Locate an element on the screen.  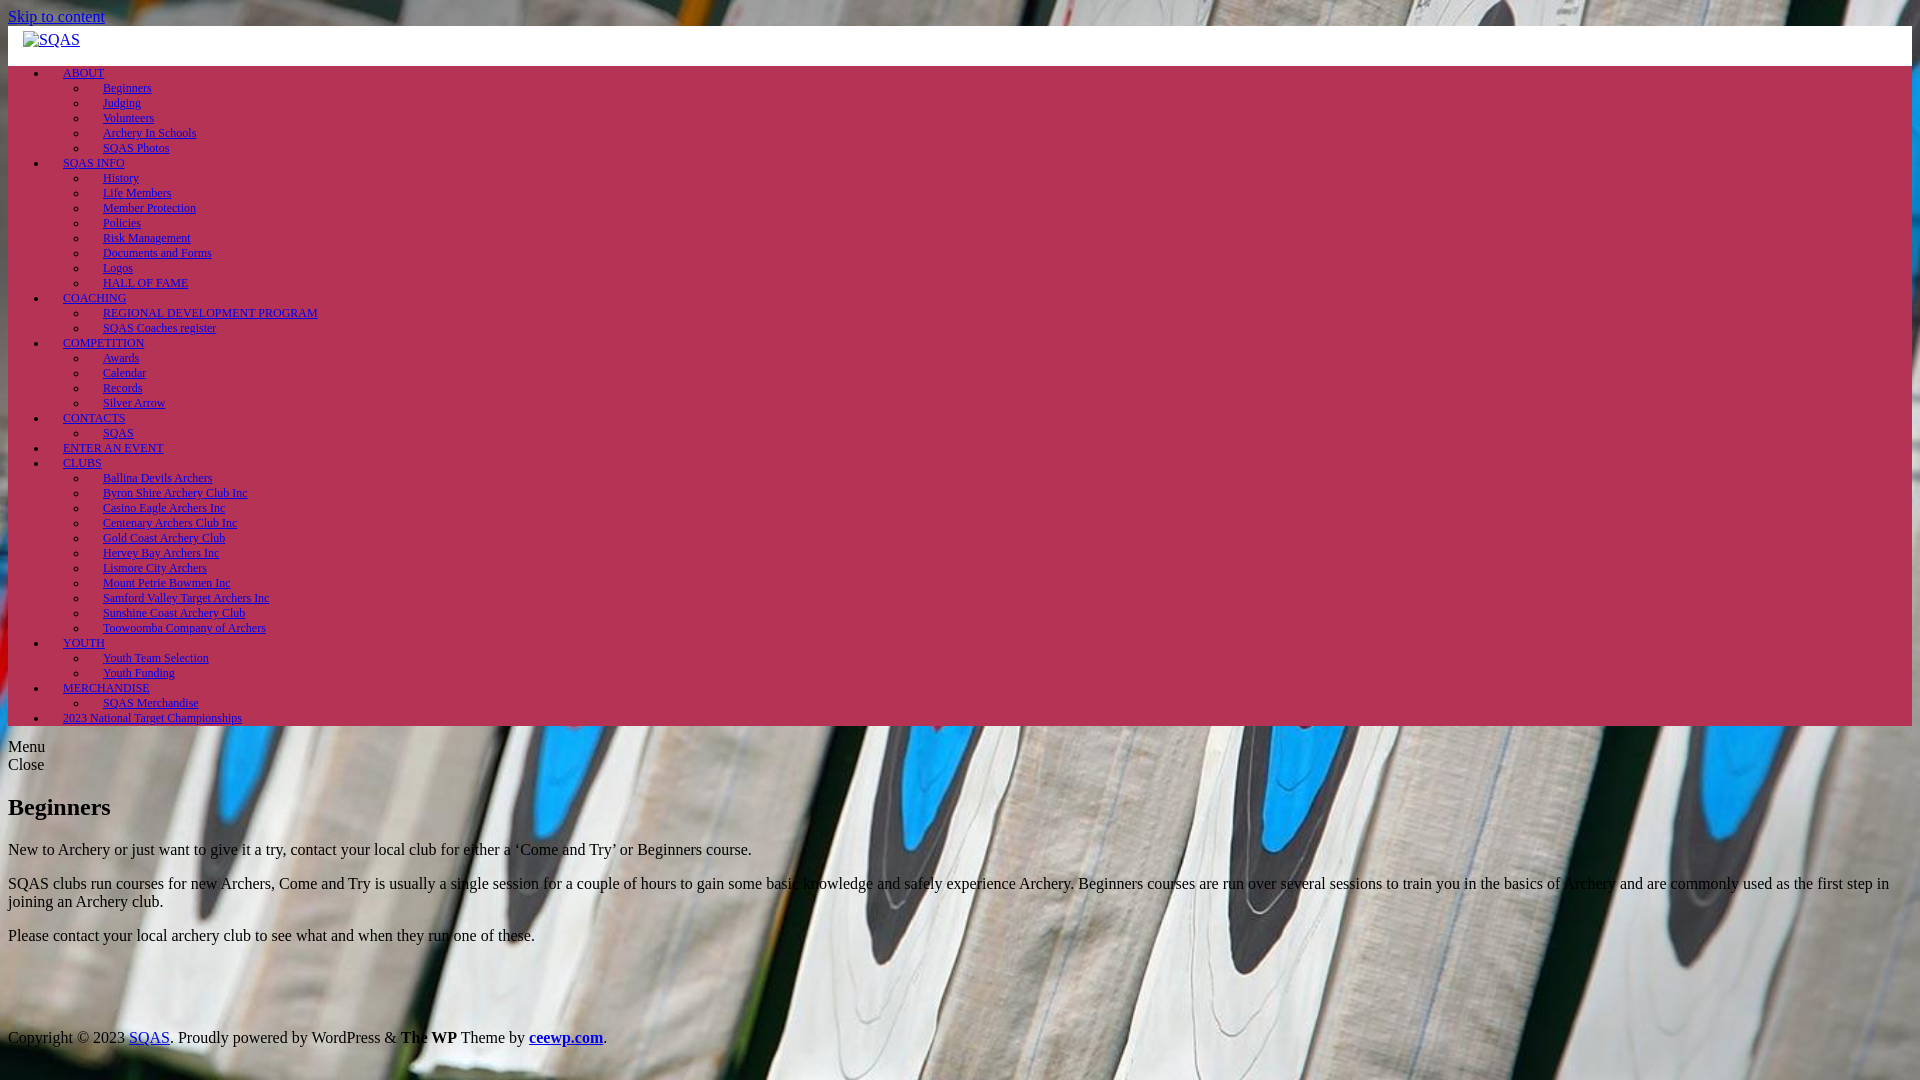
2023 National Target Championships is located at coordinates (152, 718).